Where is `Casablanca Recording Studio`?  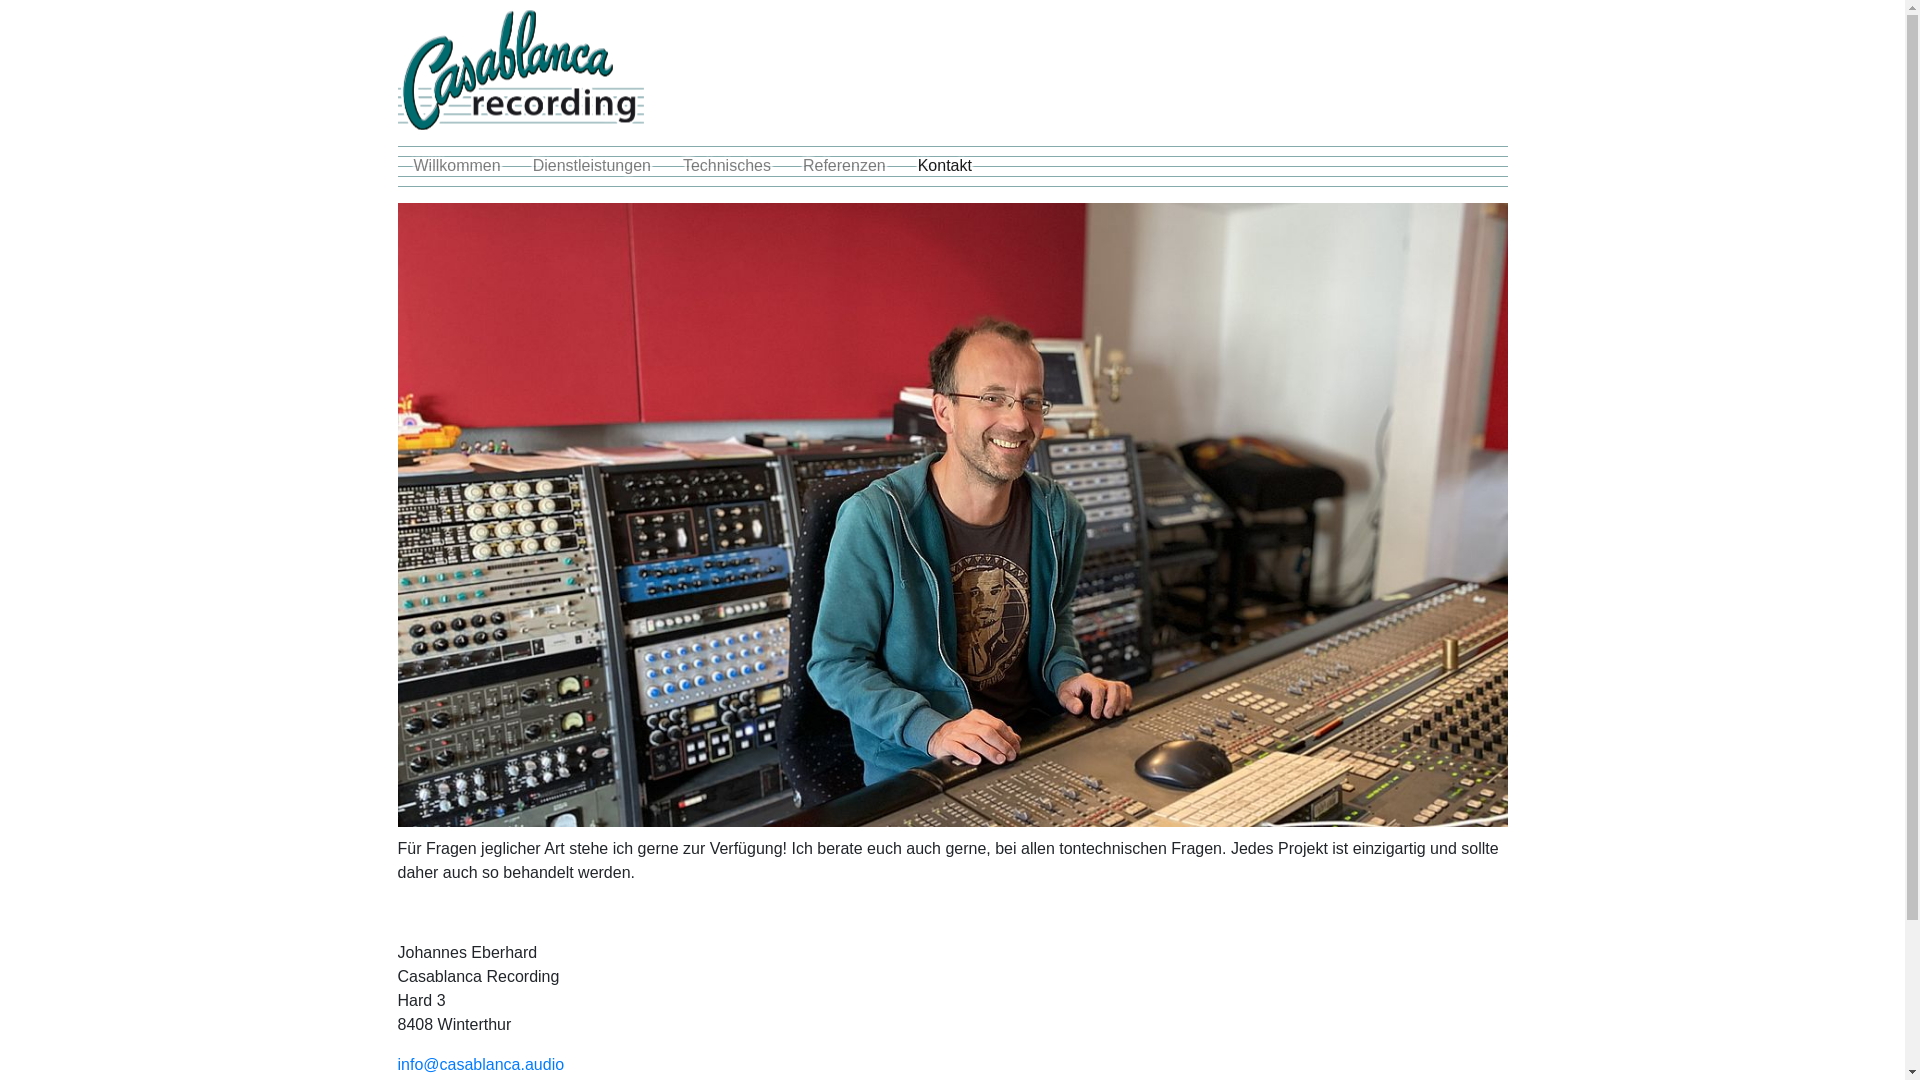
Casablanca Recording Studio is located at coordinates (521, 70).